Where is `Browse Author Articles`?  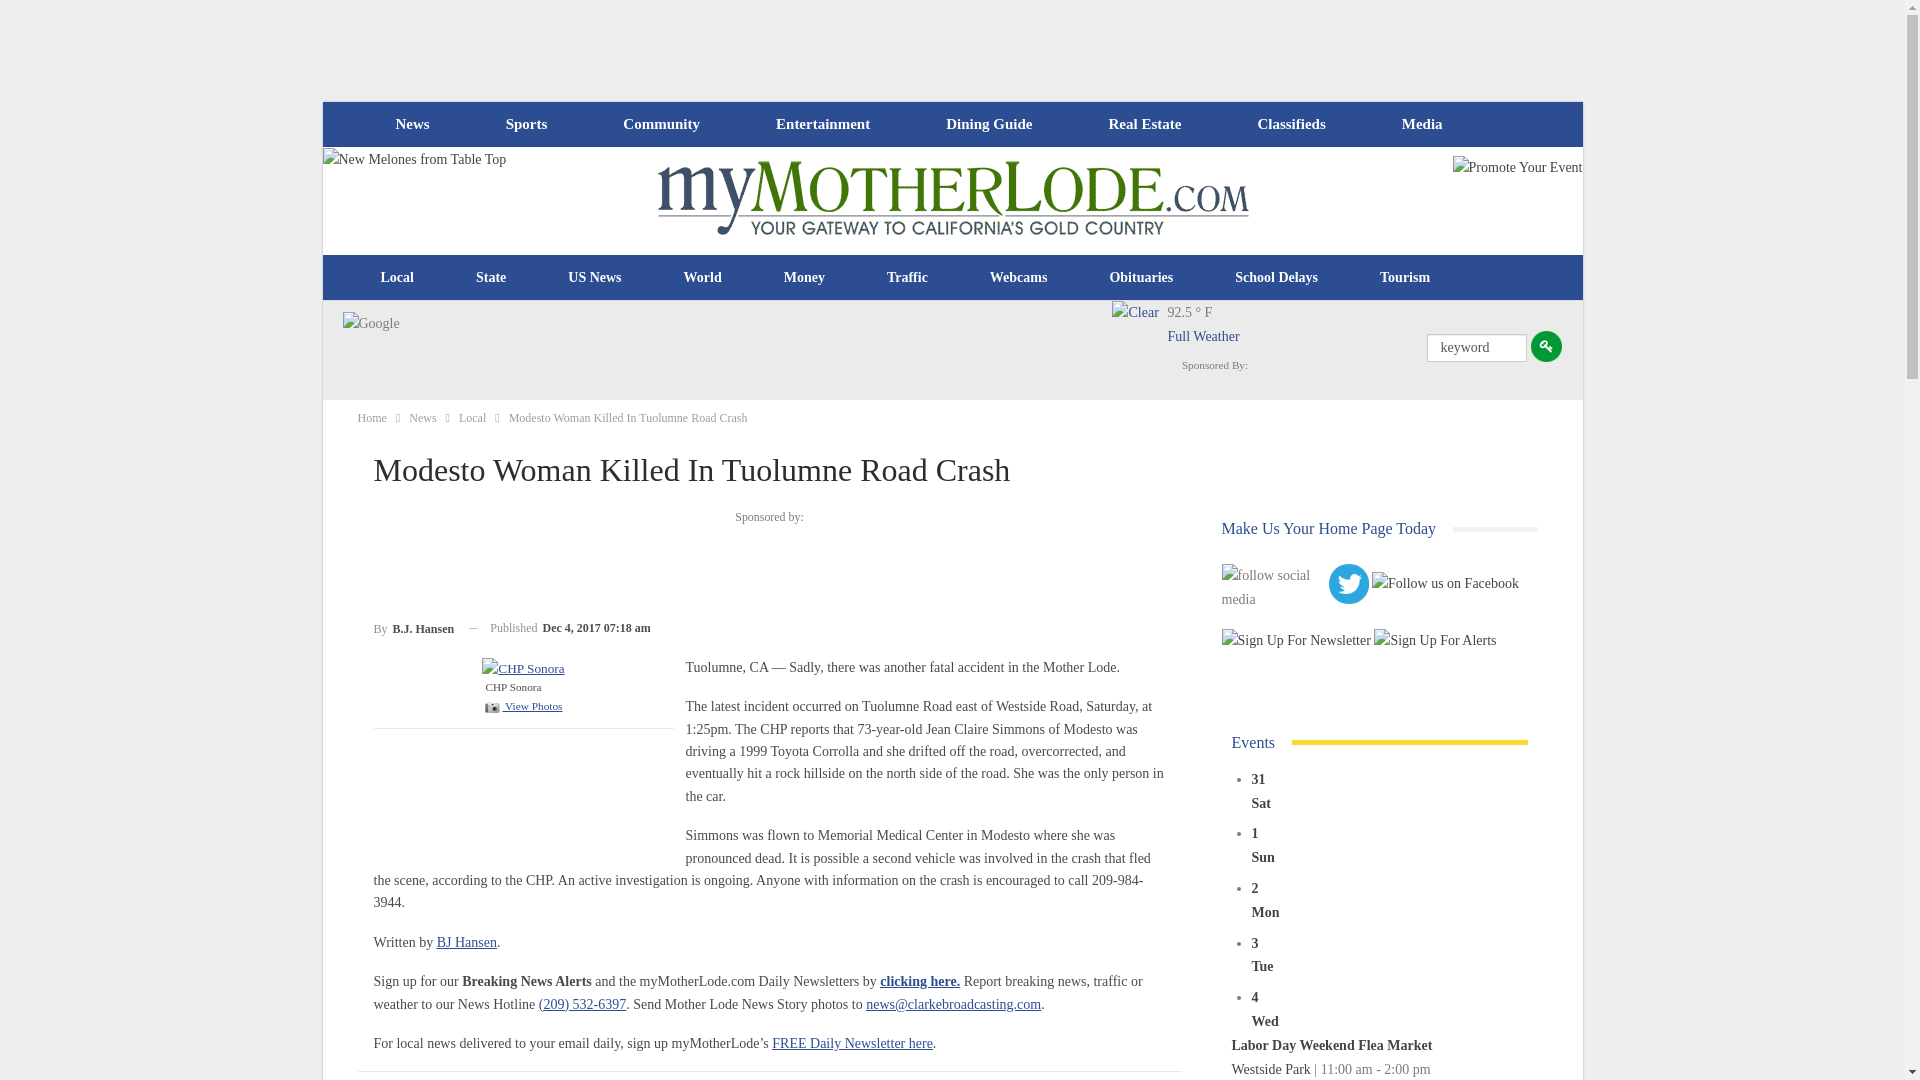
Browse Author Articles is located at coordinates (414, 628).